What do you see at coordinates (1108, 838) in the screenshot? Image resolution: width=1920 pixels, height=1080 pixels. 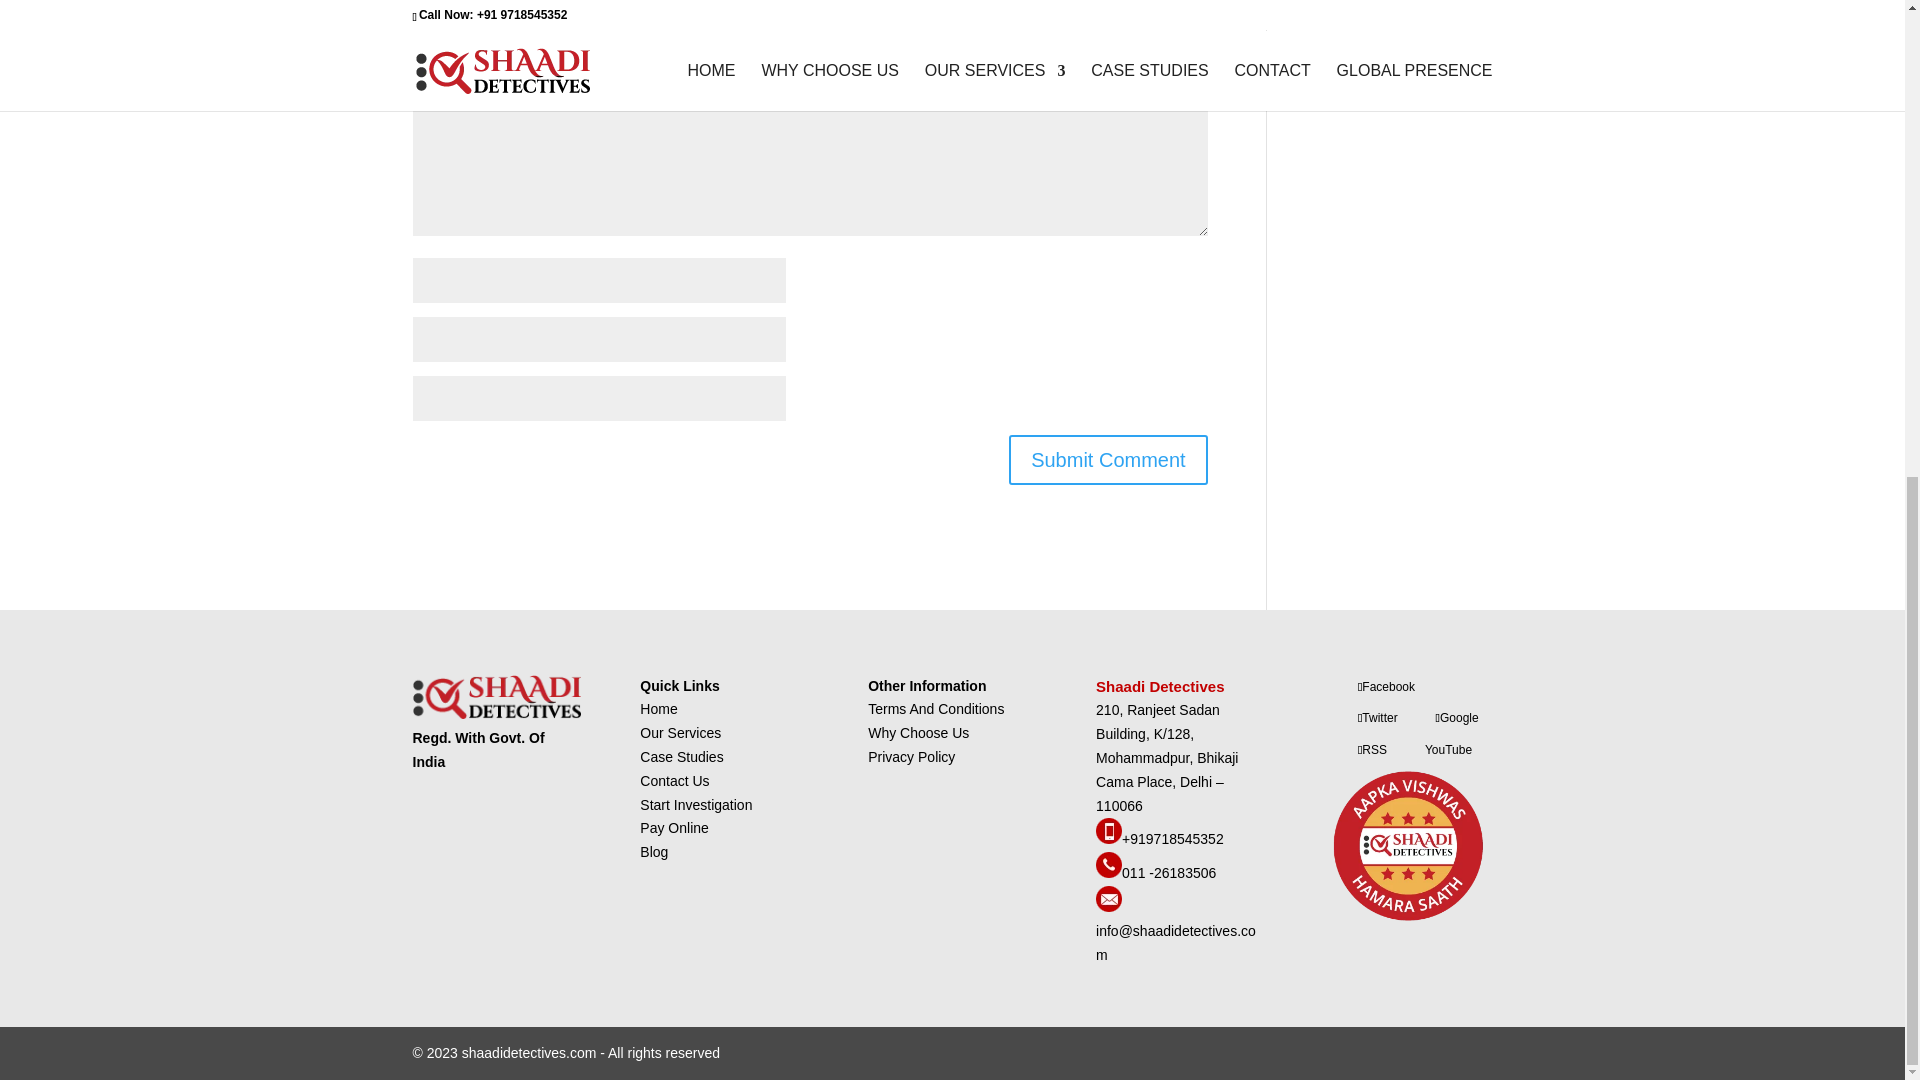 I see `1800 3000 7005` at bounding box center [1108, 838].